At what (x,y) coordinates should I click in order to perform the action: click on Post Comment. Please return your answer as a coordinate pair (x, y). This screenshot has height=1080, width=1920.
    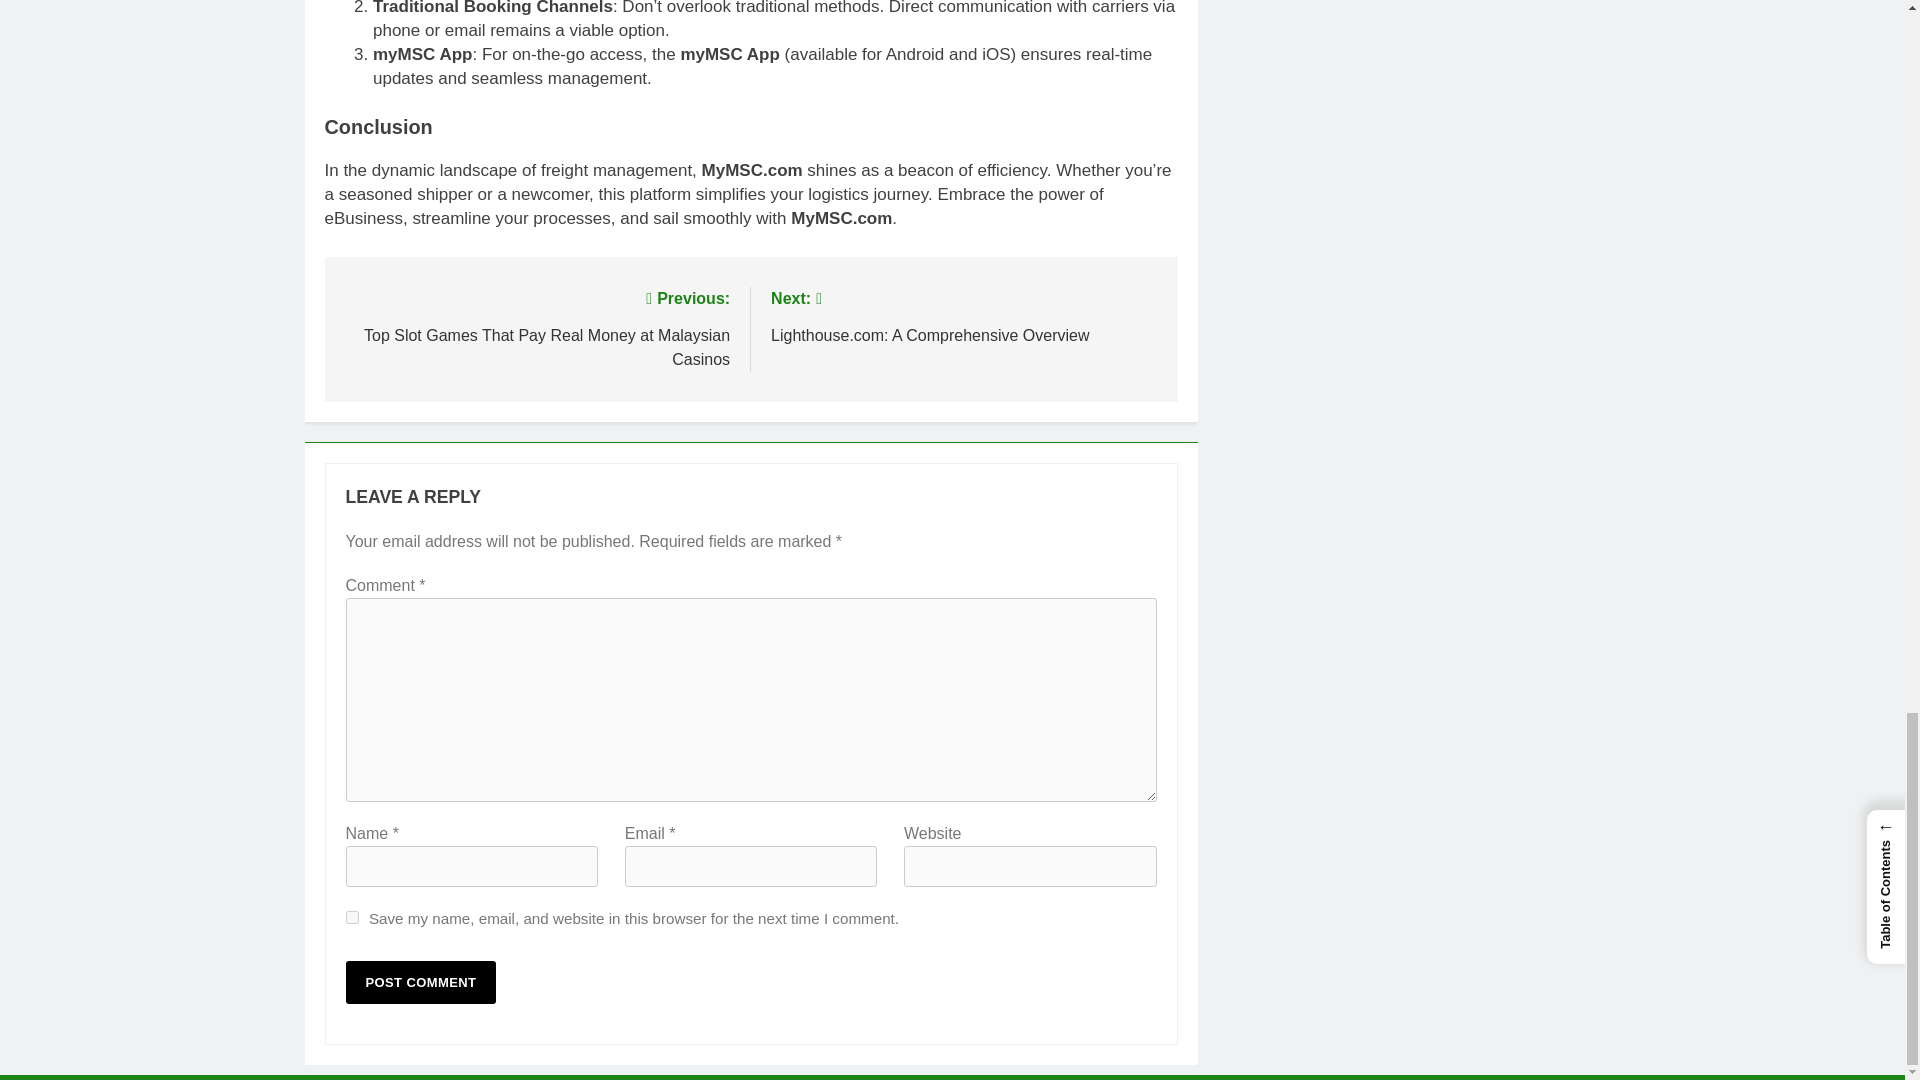
    Looking at the image, I should click on (421, 982).